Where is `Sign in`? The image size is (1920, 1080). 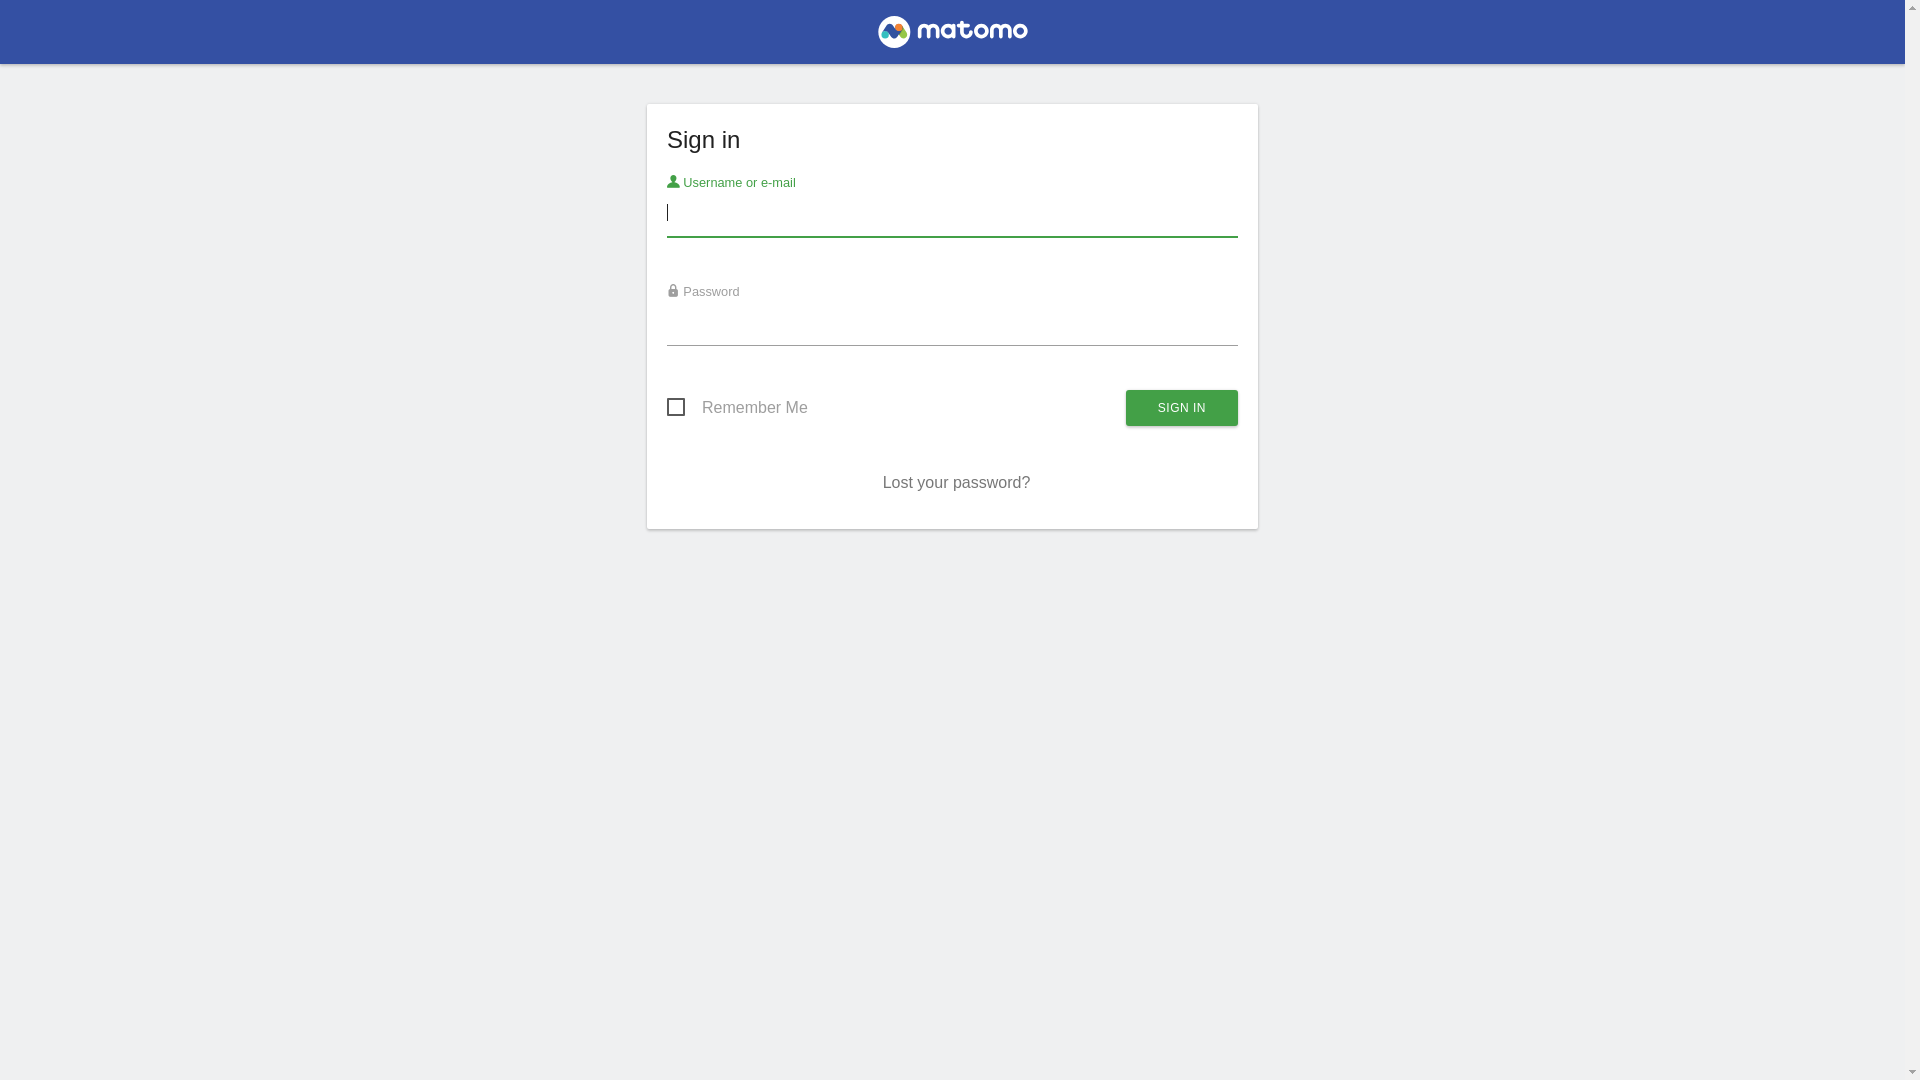
Sign in is located at coordinates (1182, 408).